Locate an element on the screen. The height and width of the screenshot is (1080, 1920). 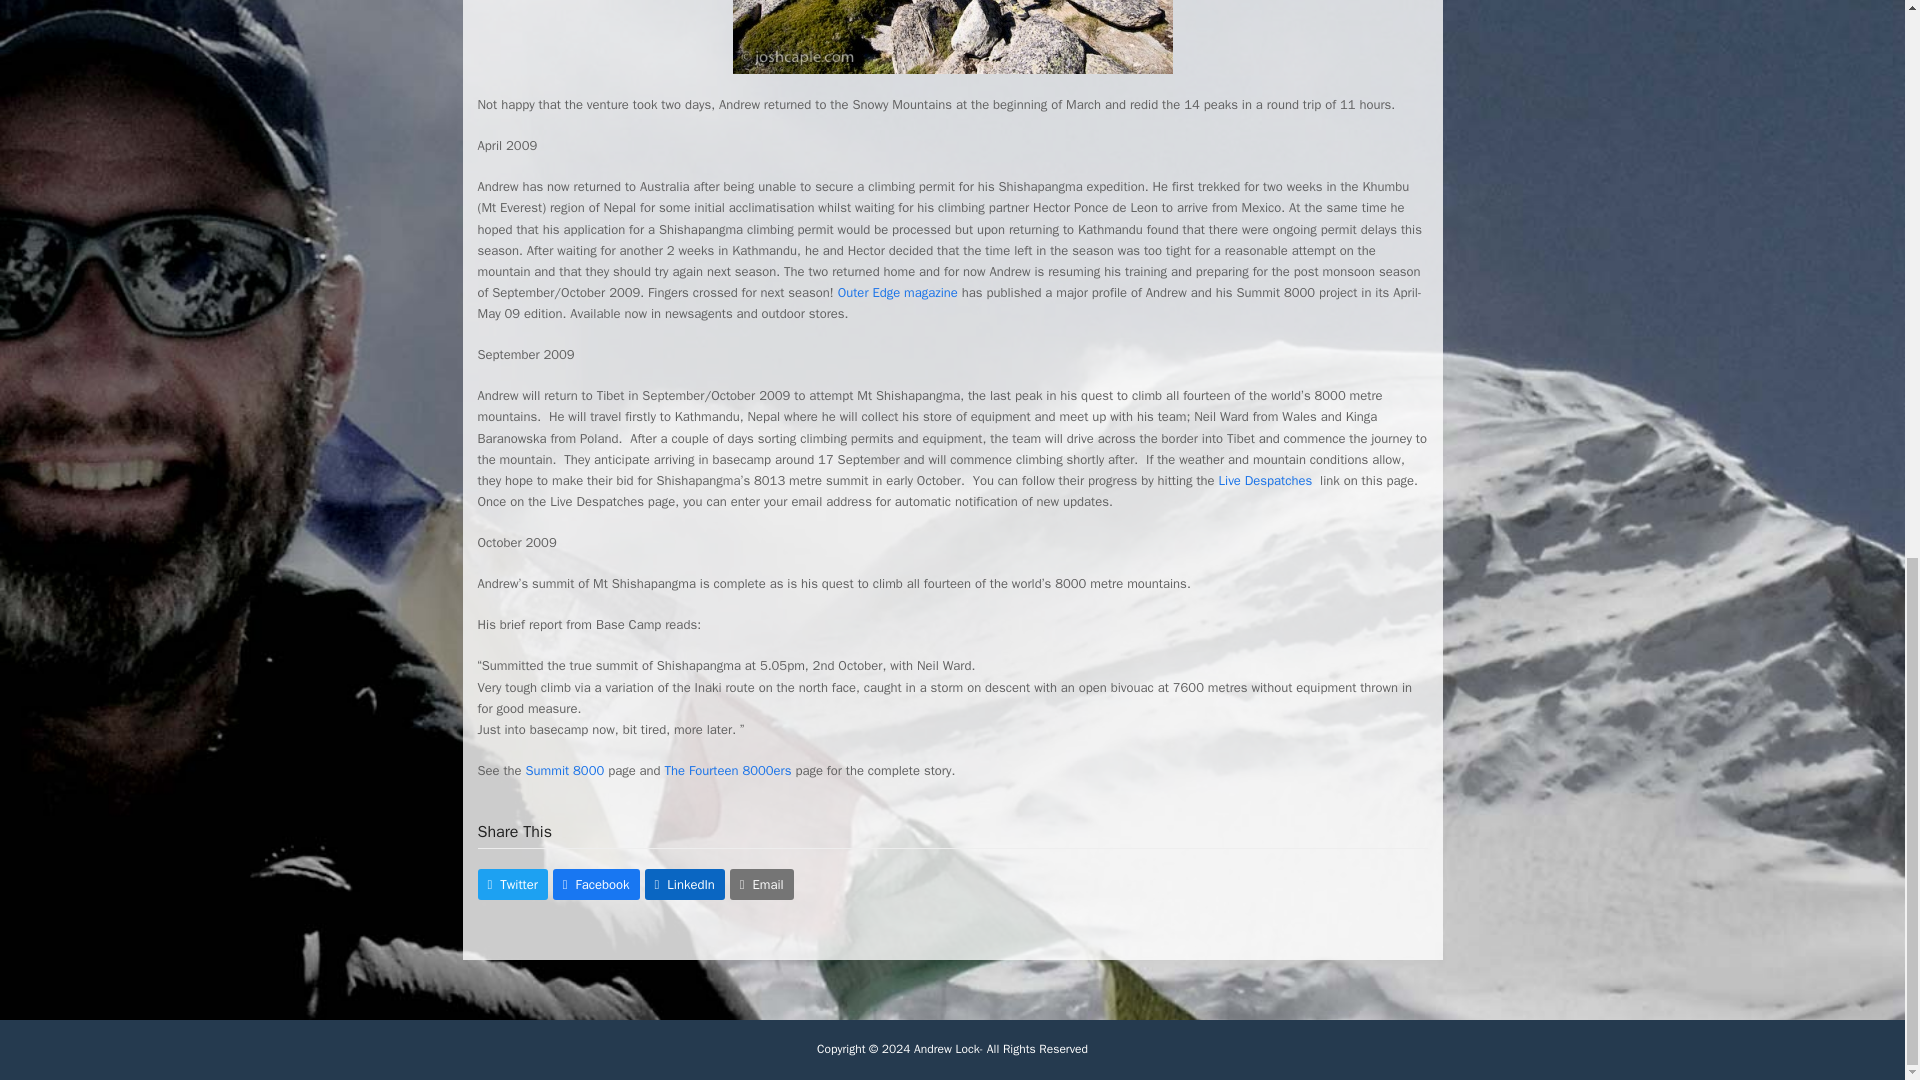
 Summit 8000 is located at coordinates (563, 770).